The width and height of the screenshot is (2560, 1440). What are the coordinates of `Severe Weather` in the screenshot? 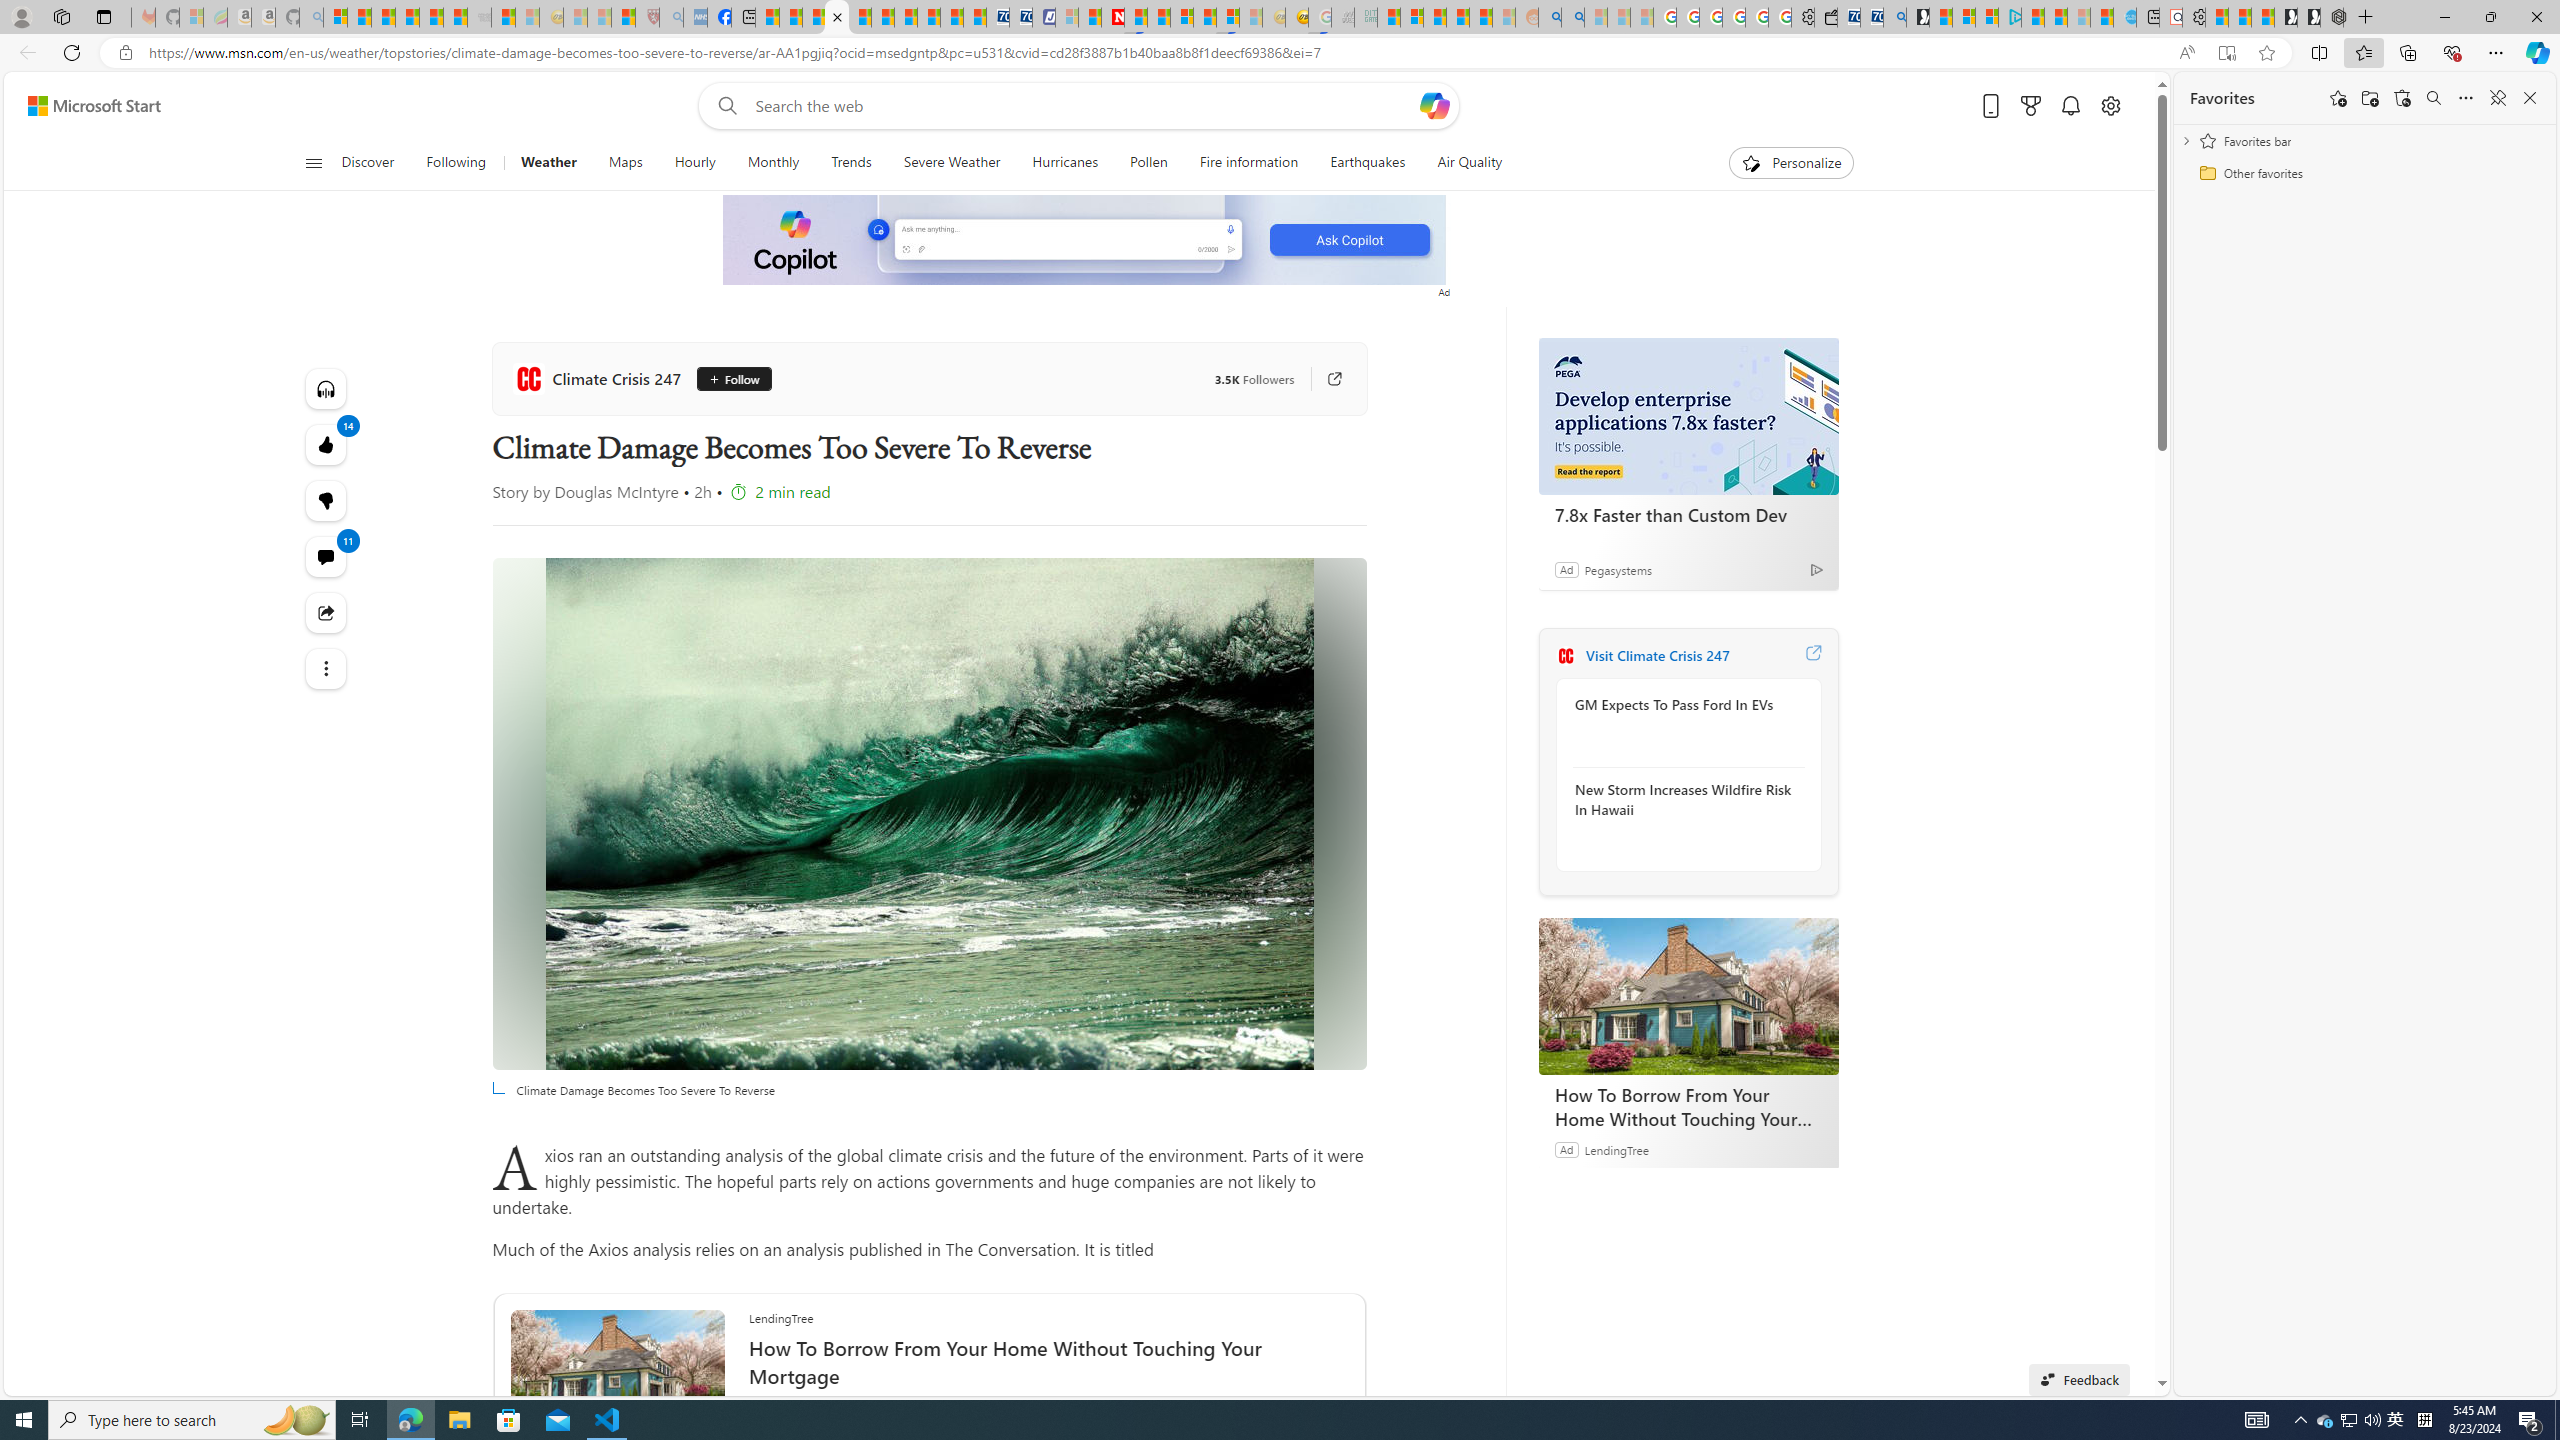 It's located at (950, 163).